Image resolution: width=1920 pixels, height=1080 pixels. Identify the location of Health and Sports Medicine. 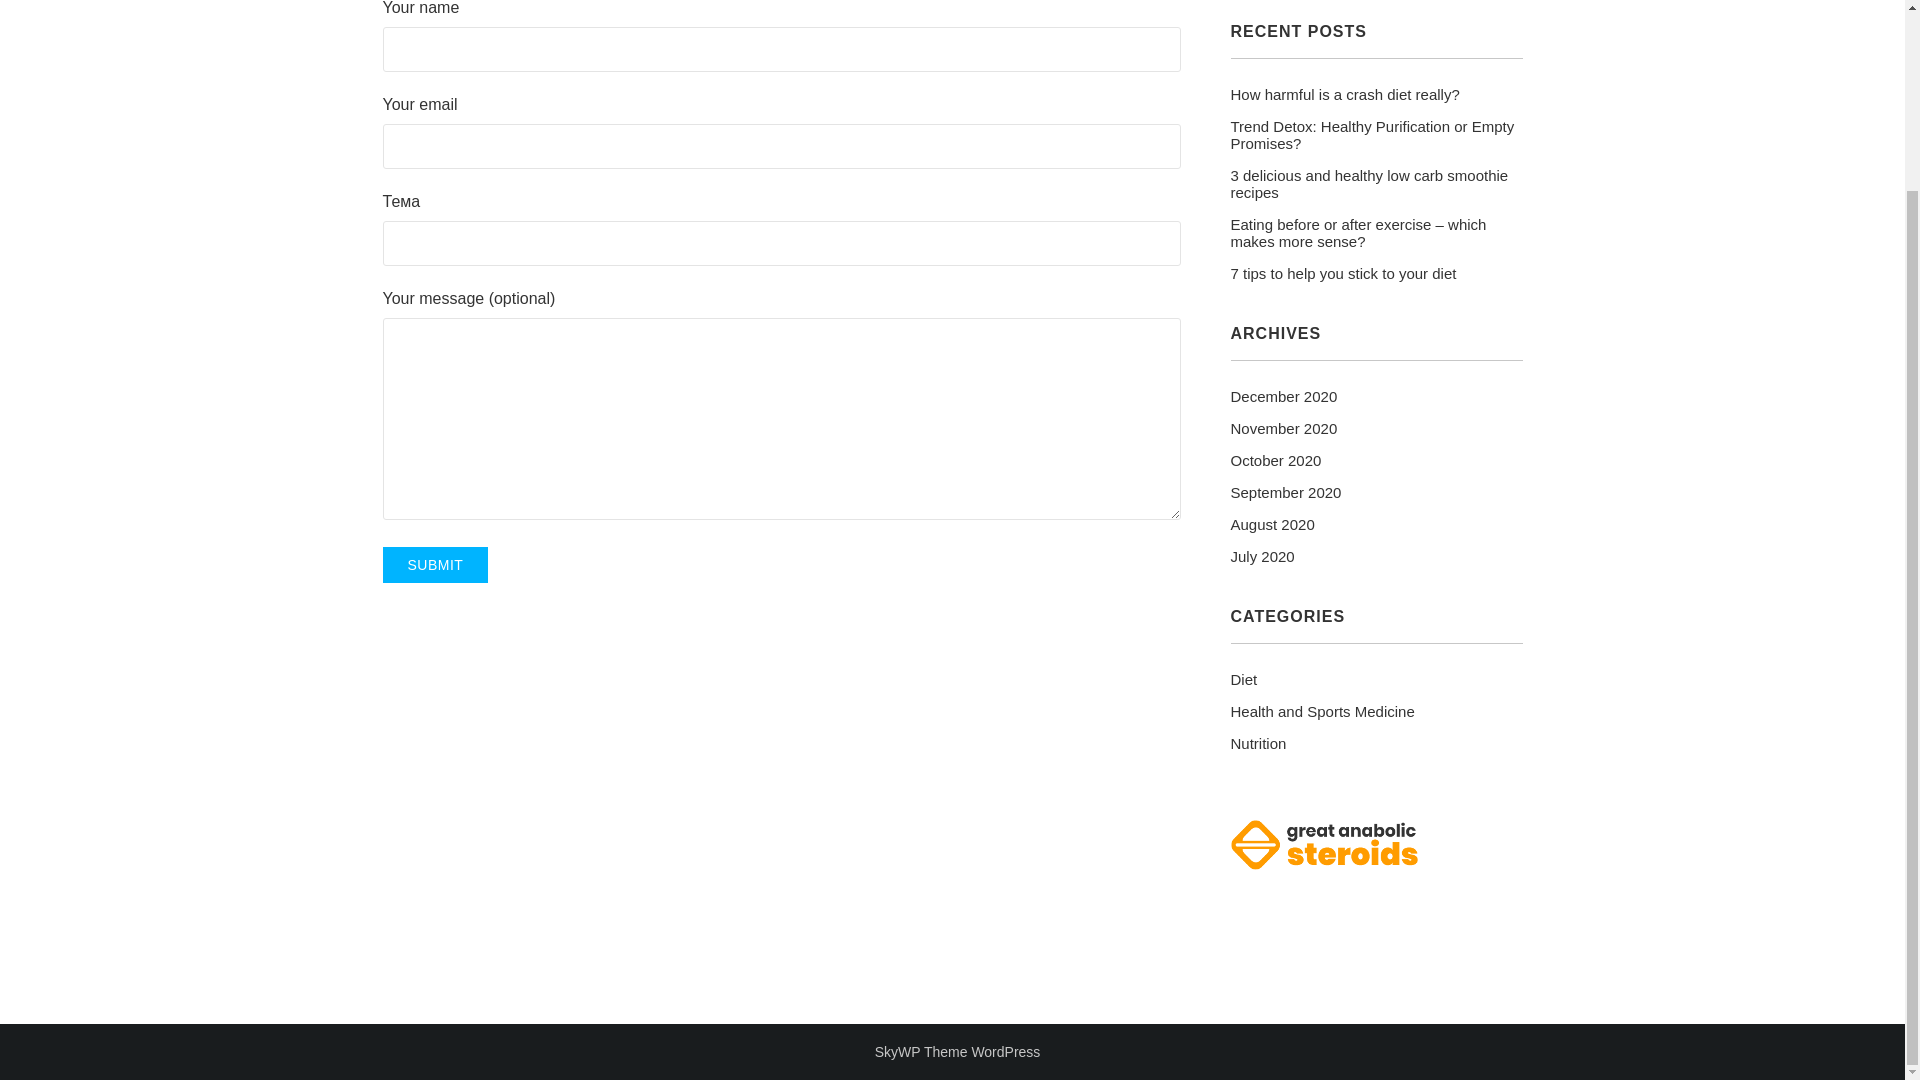
(1322, 712).